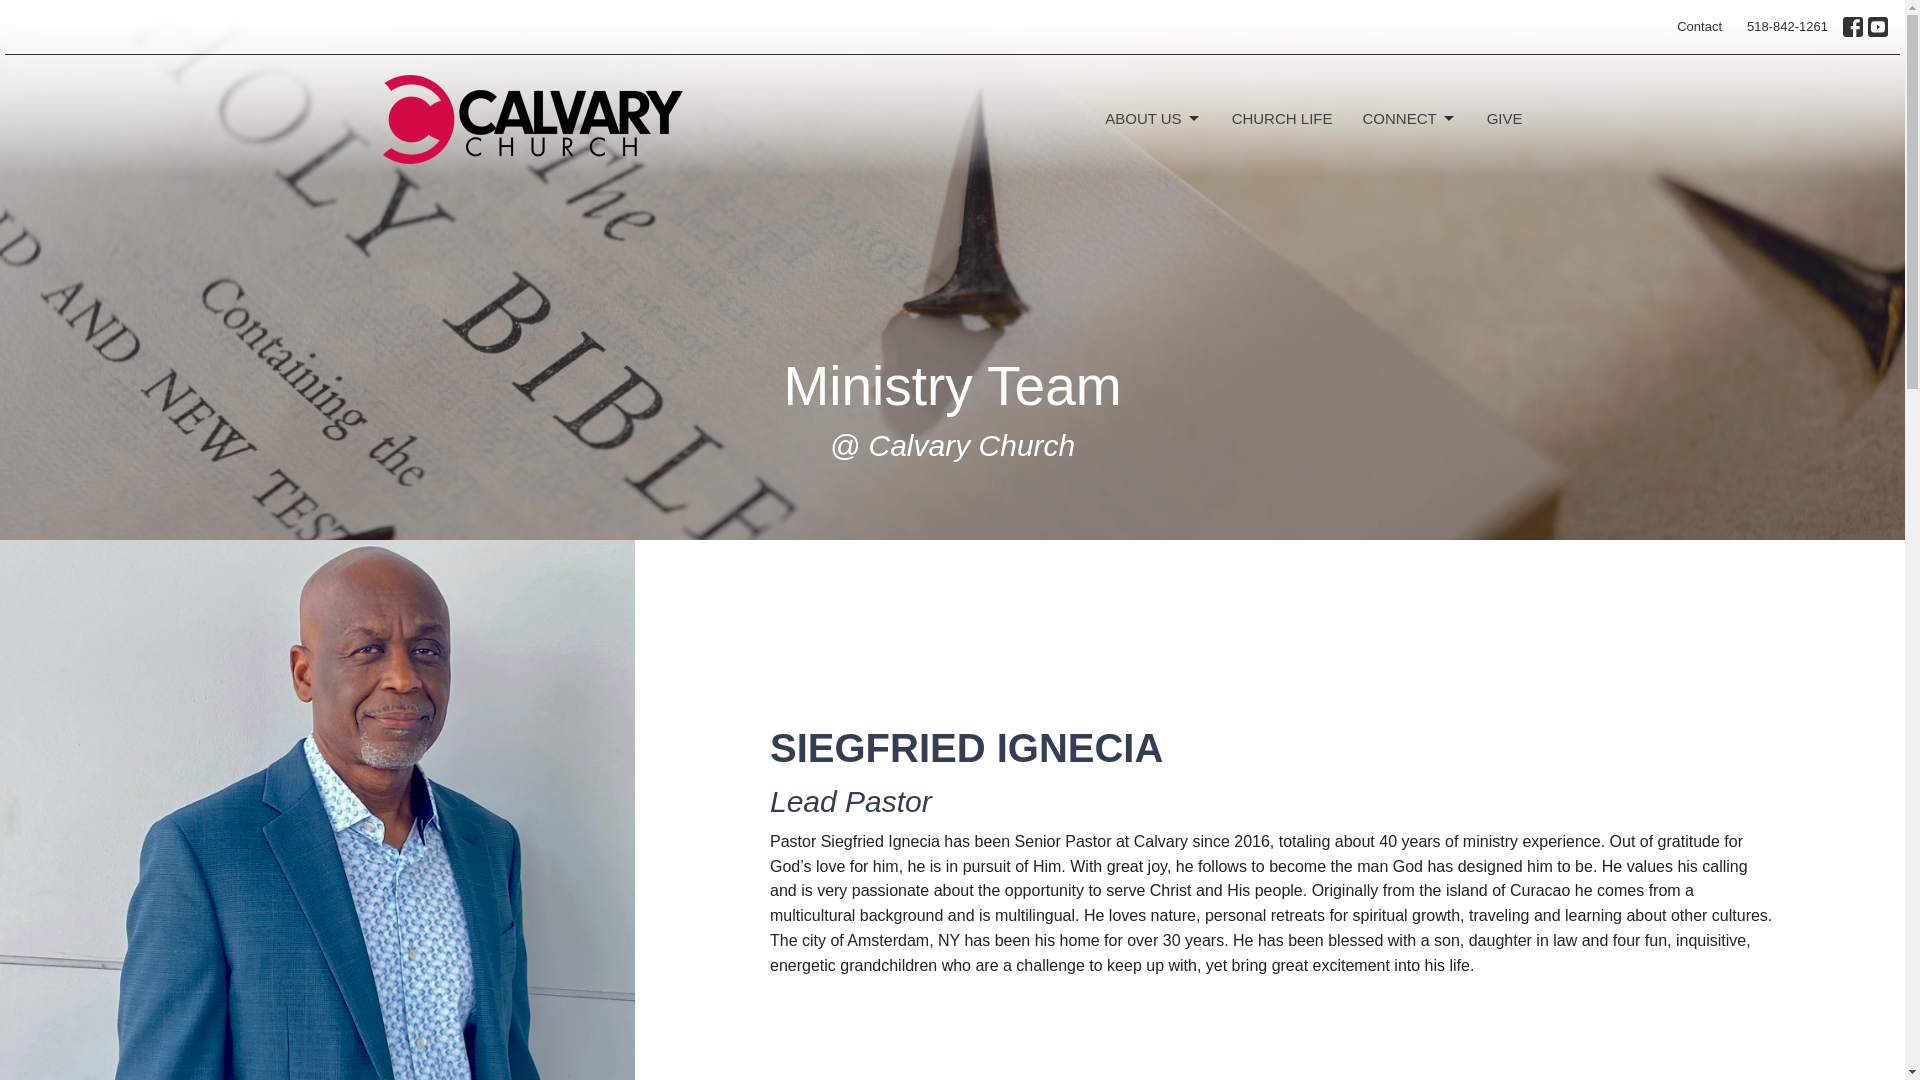  I want to click on 518-842-1261, so click(1787, 26).